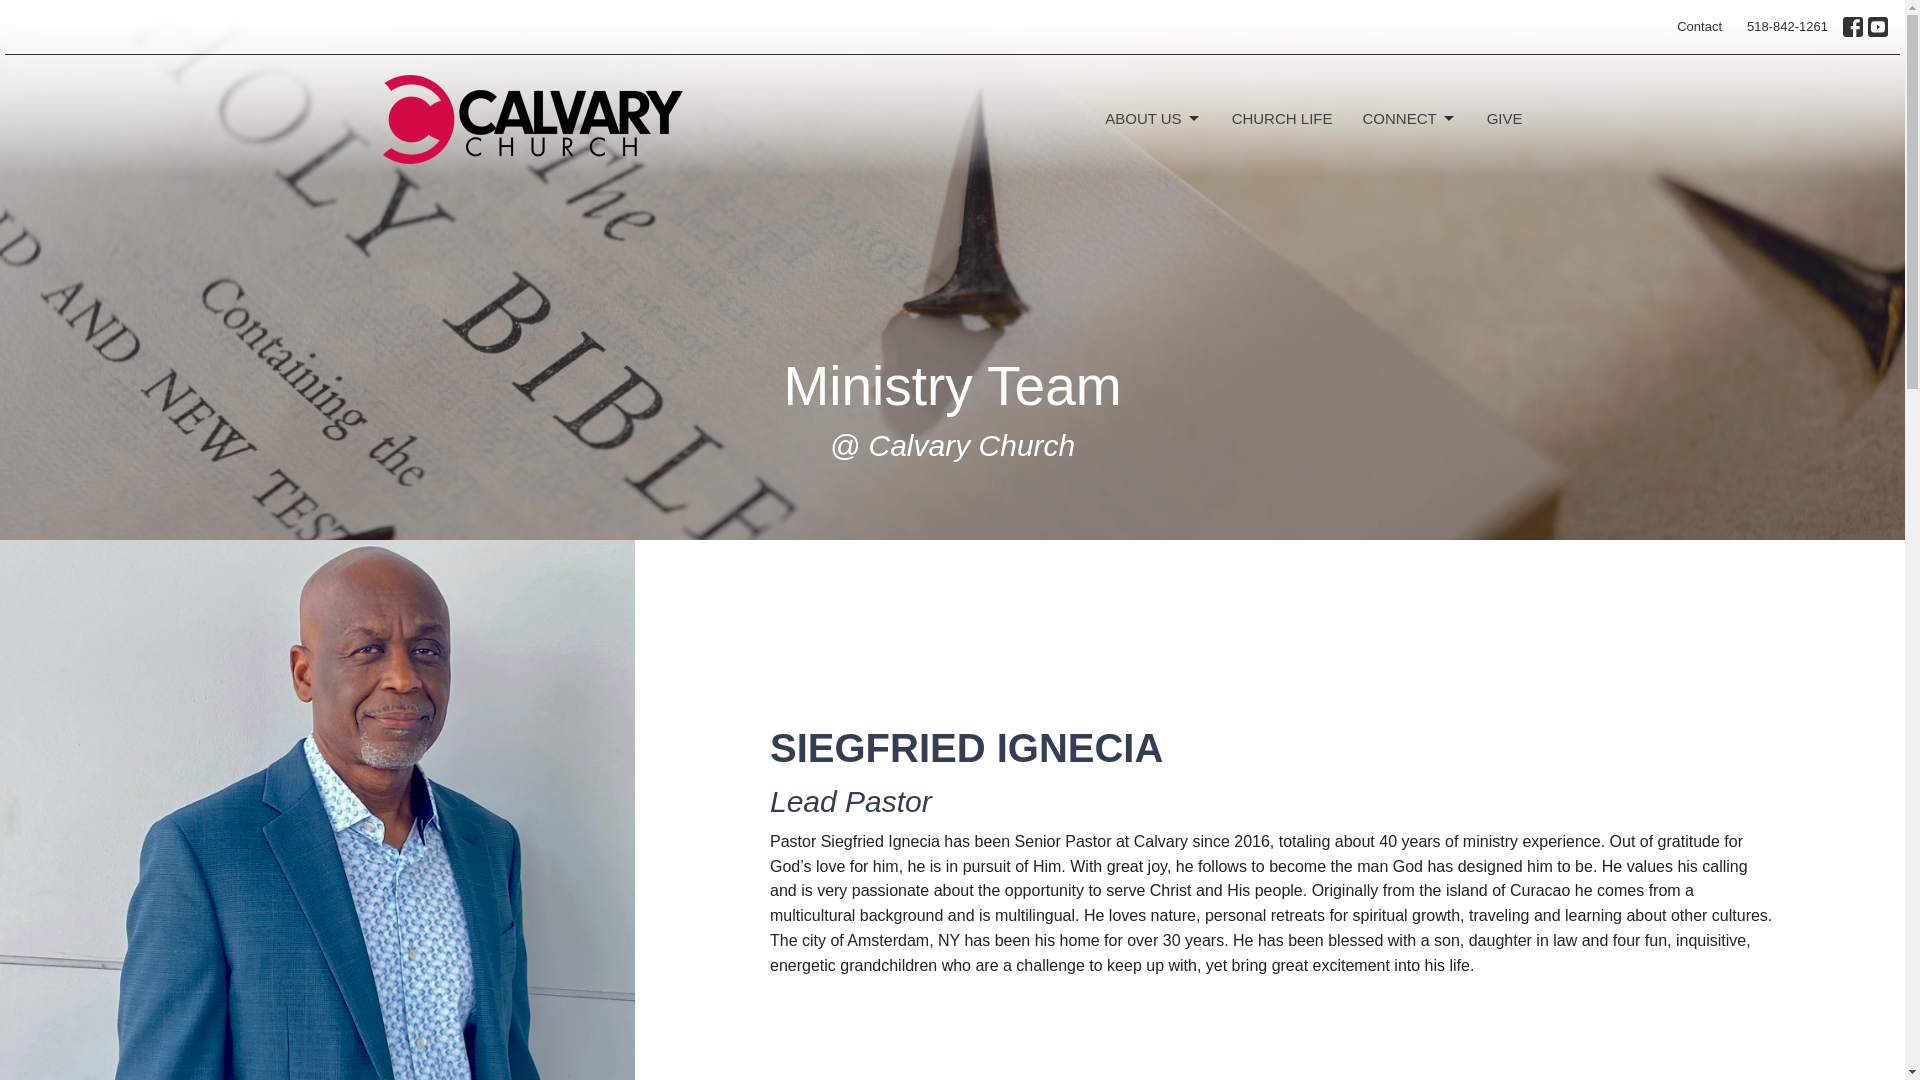  I want to click on 518-842-1261, so click(1787, 26).